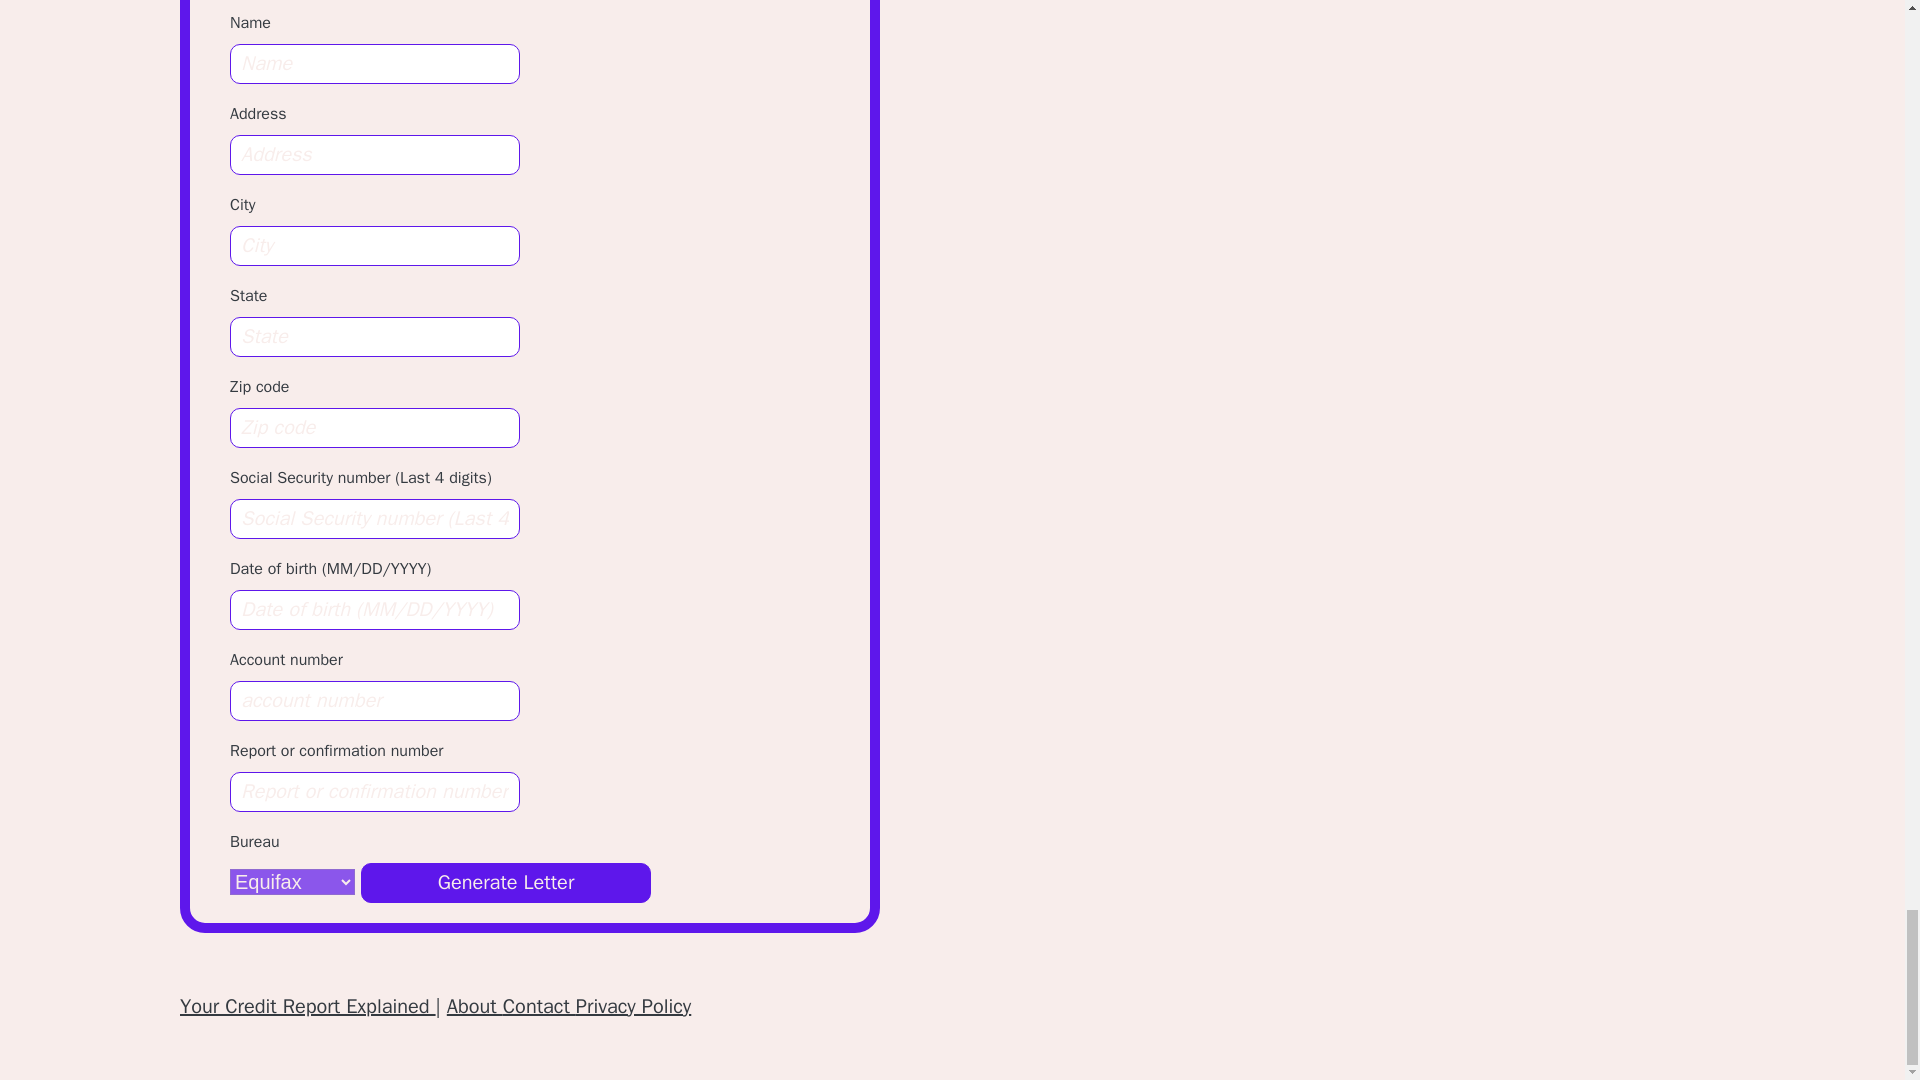 Image resolution: width=1920 pixels, height=1080 pixels. What do you see at coordinates (634, 1006) in the screenshot?
I see `Privacy Policy` at bounding box center [634, 1006].